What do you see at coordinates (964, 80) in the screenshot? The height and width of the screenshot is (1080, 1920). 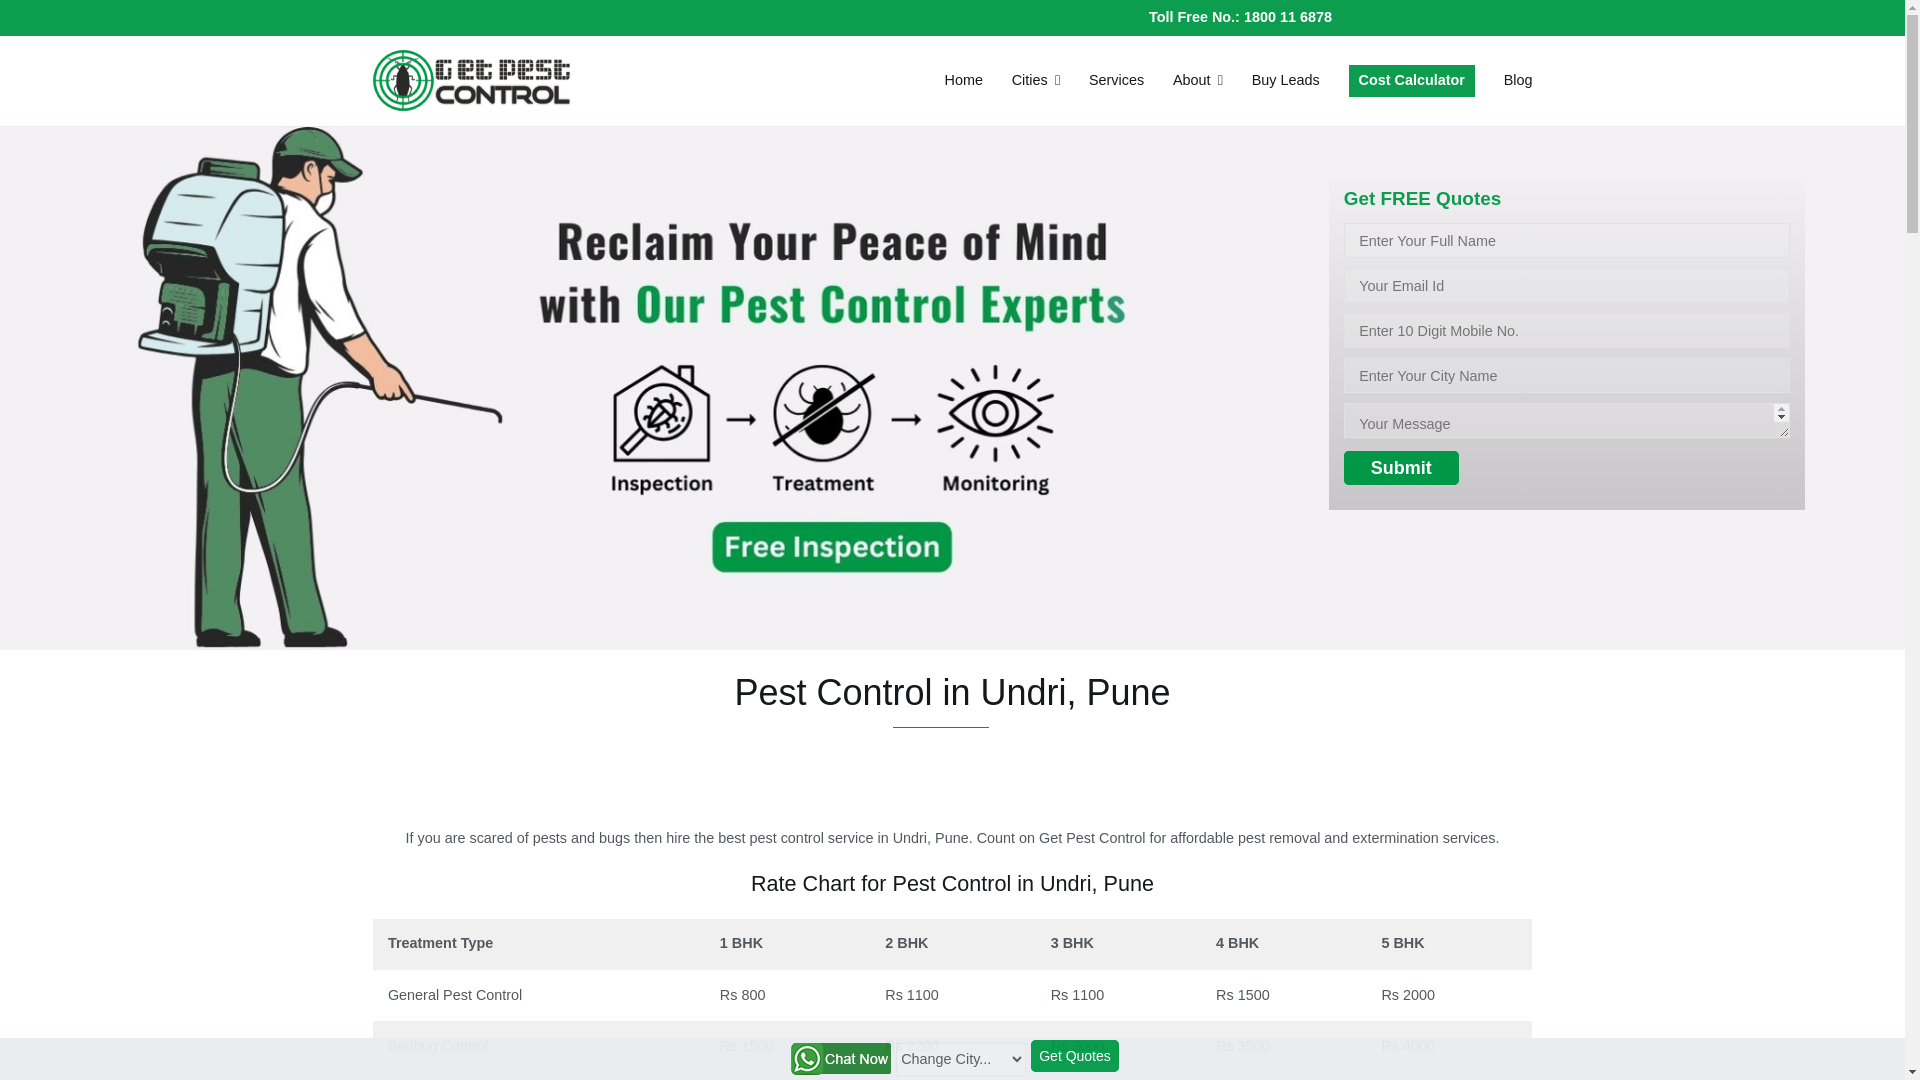 I see `Home` at bounding box center [964, 80].